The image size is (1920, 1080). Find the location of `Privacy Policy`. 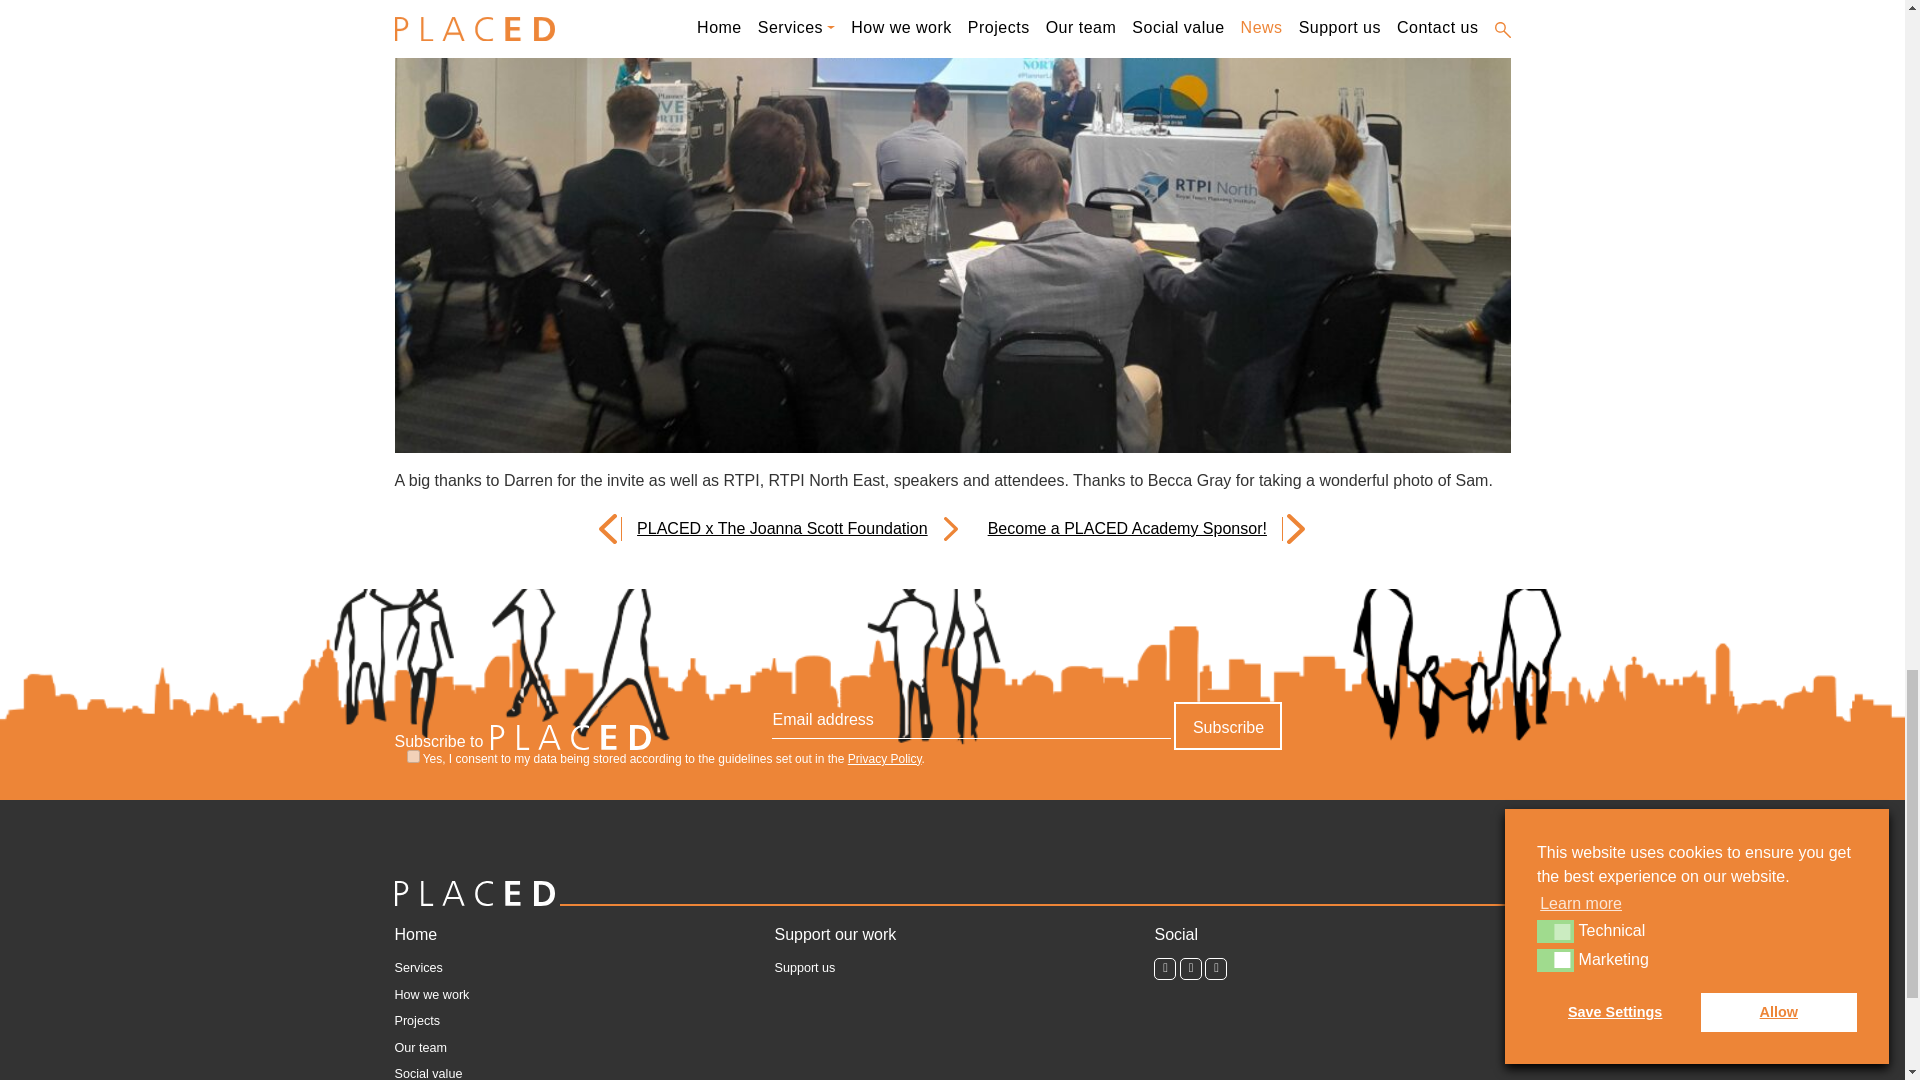

Privacy Policy is located at coordinates (884, 758).